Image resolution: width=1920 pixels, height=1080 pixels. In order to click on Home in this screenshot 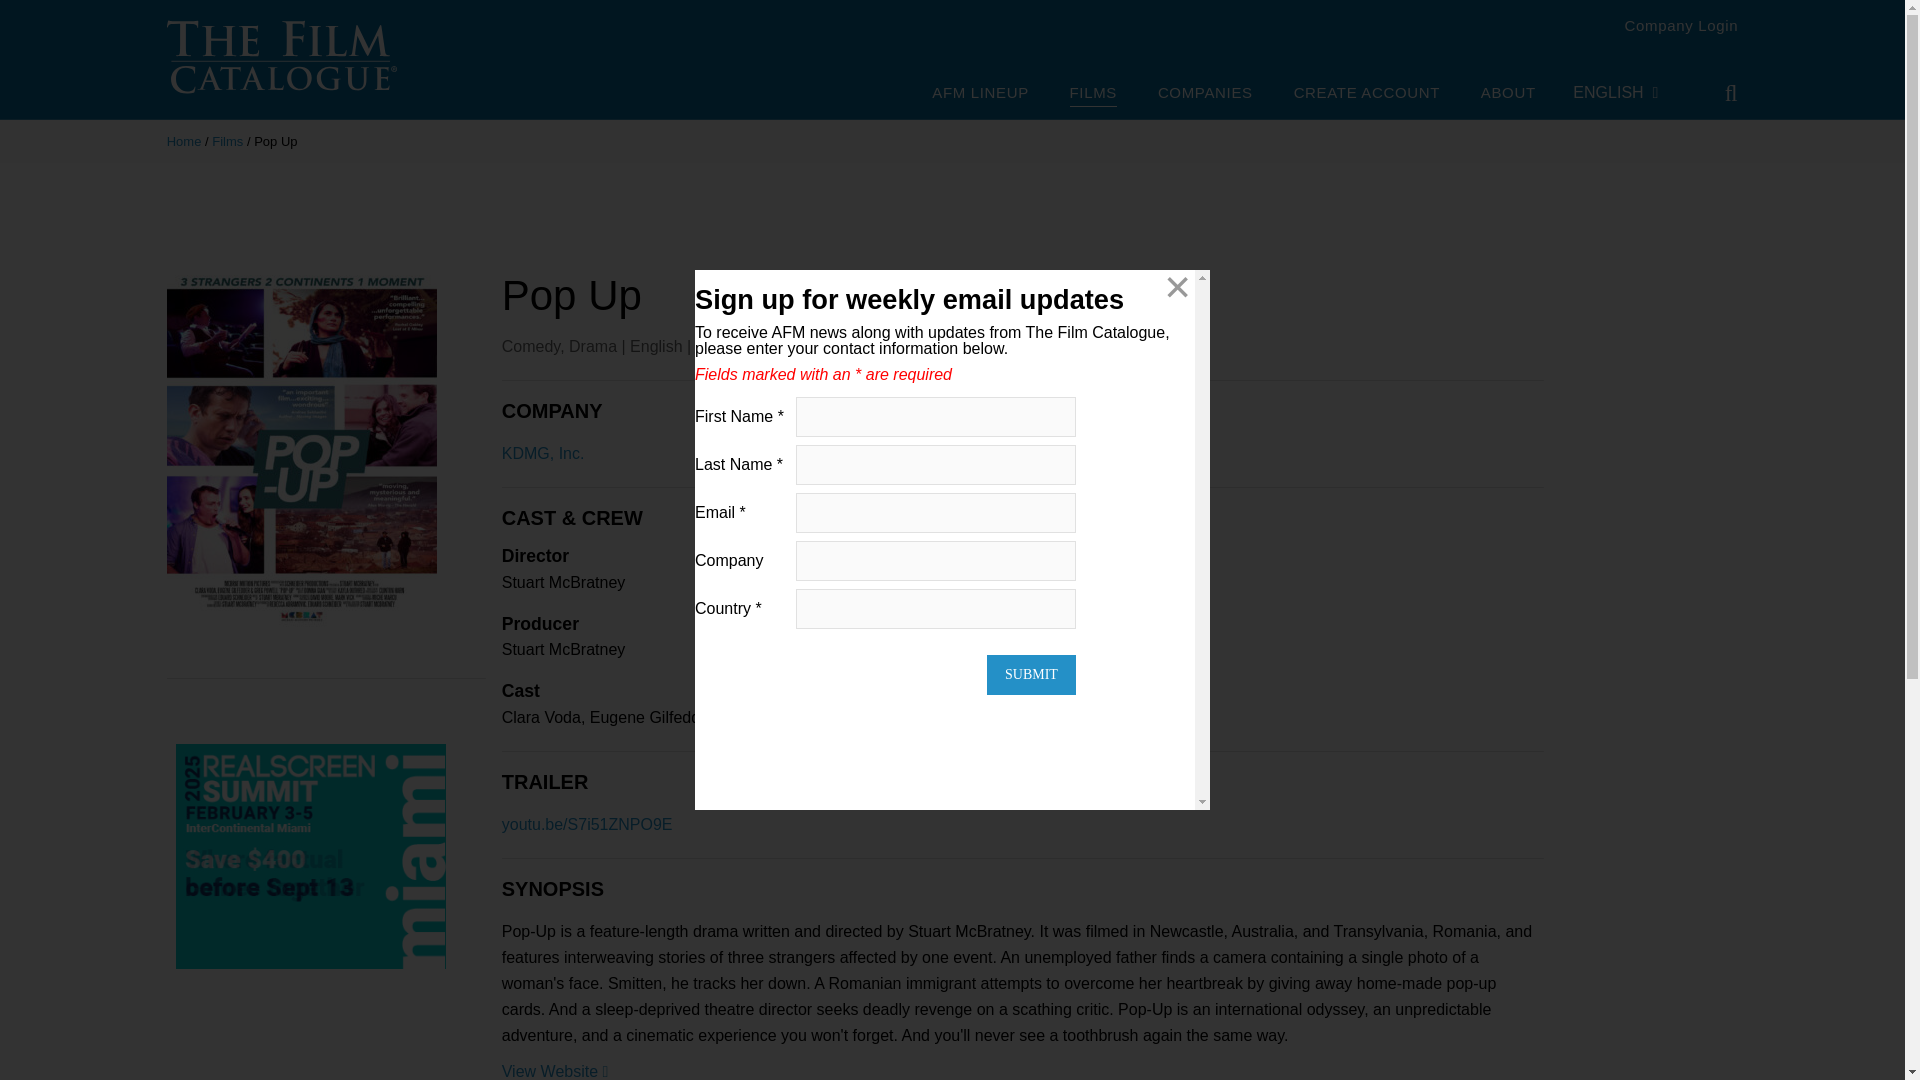, I will do `click(184, 141)`.